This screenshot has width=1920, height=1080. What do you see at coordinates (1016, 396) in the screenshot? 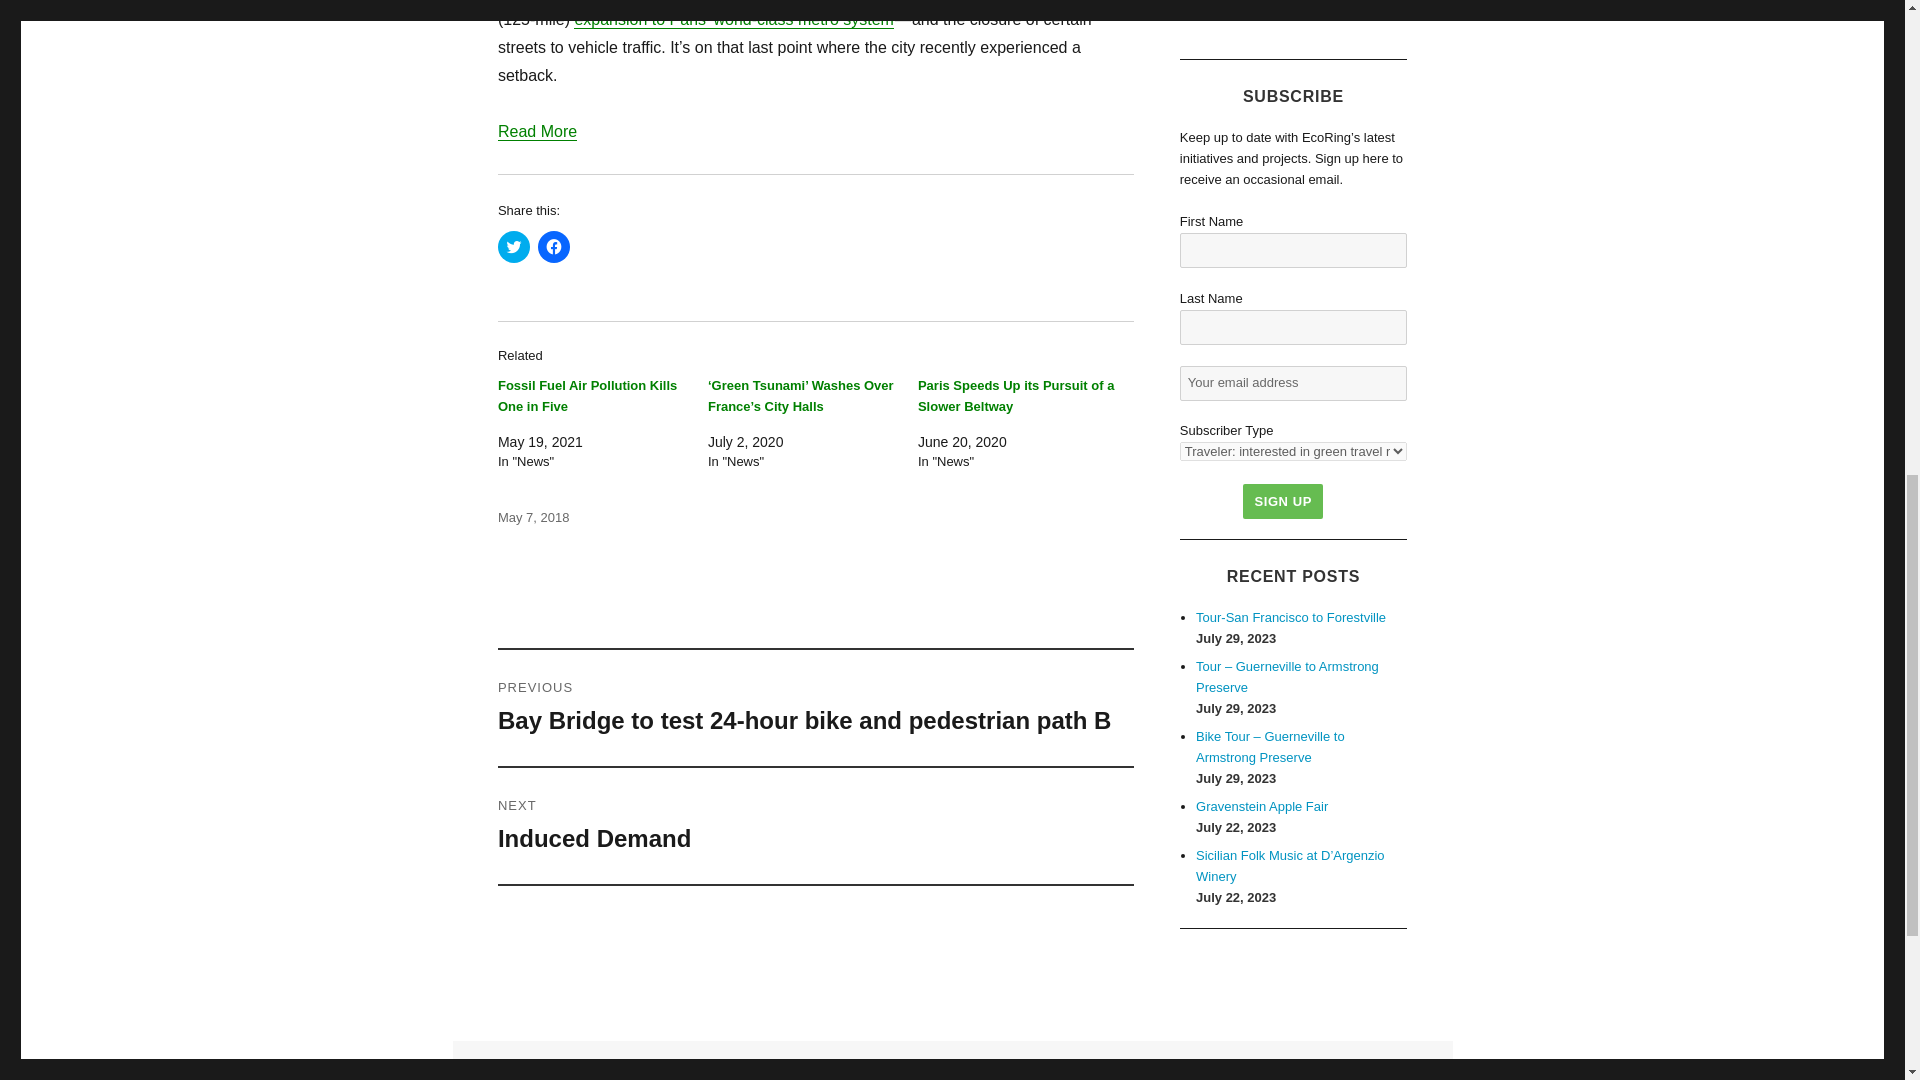
I see `Paris Speeds Up its Pursuit of a Slower Beltway` at bounding box center [1016, 396].